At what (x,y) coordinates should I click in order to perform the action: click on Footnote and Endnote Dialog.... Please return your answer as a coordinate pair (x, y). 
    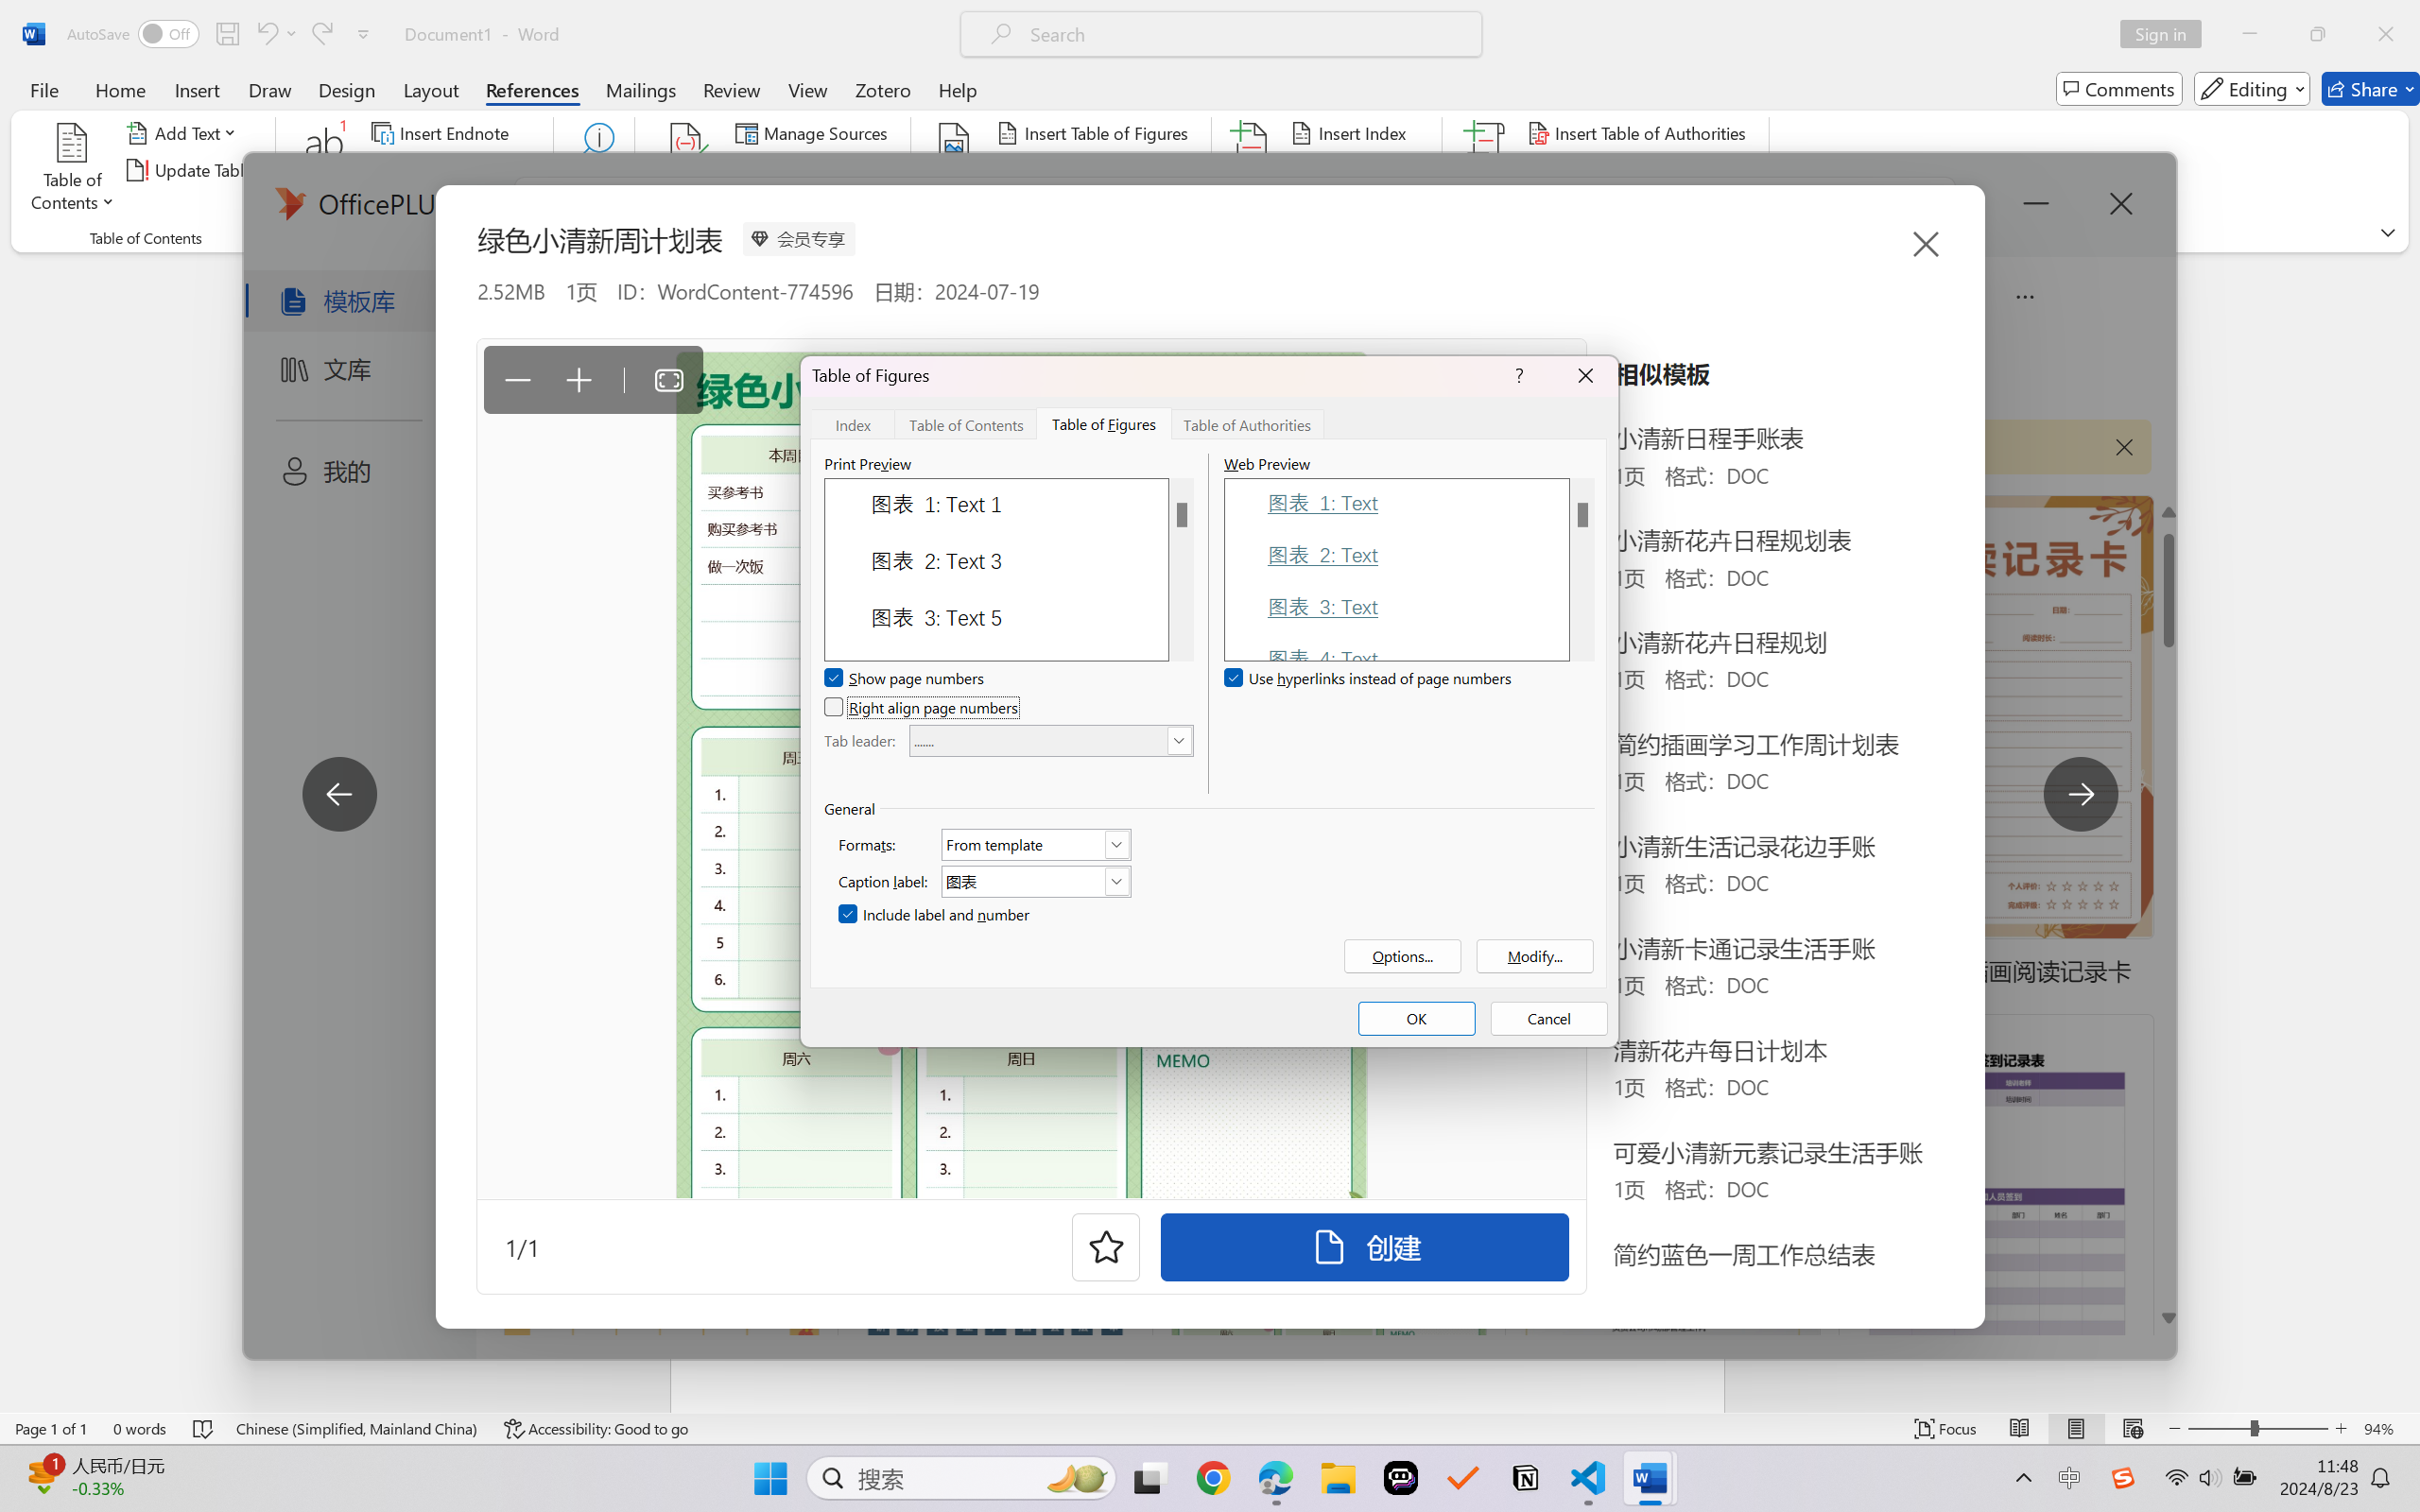
    Looking at the image, I should click on (543, 238).